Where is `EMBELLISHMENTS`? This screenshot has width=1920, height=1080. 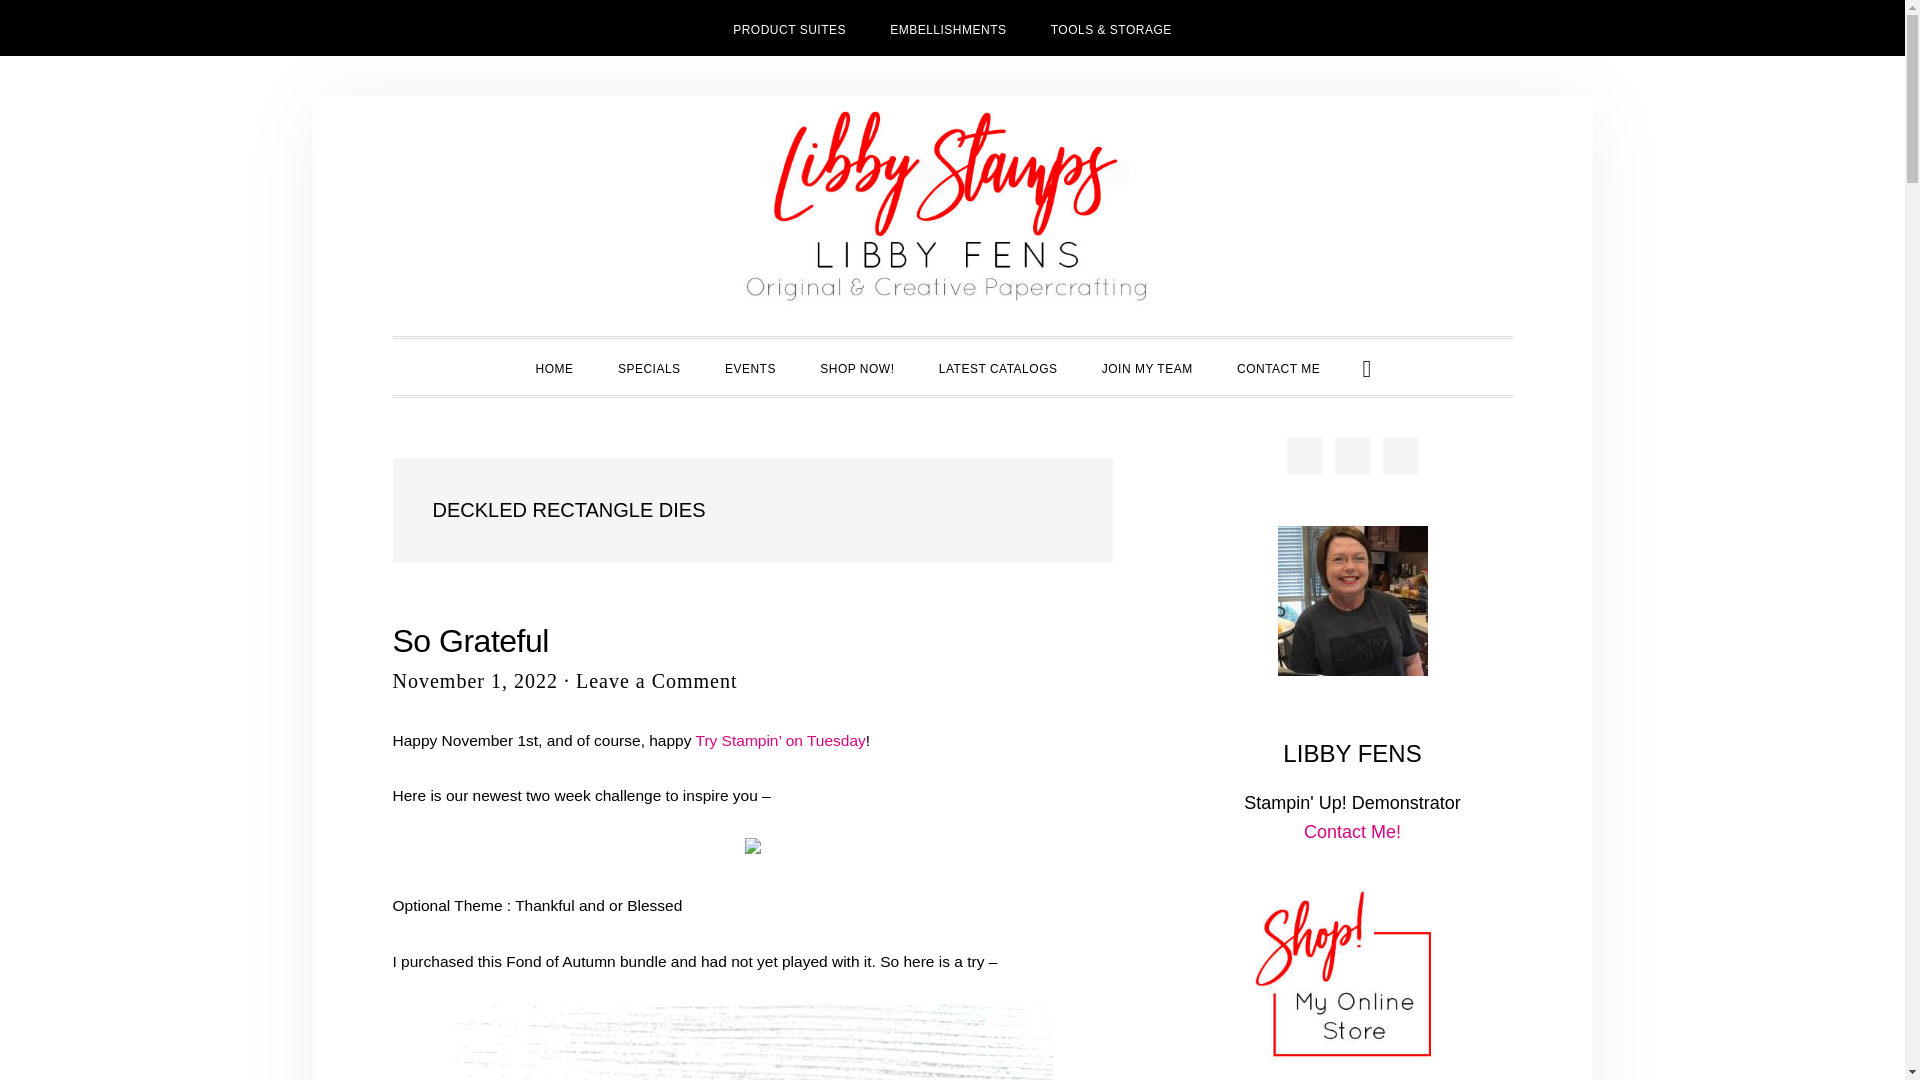
EMBELLISHMENTS is located at coordinates (947, 28).